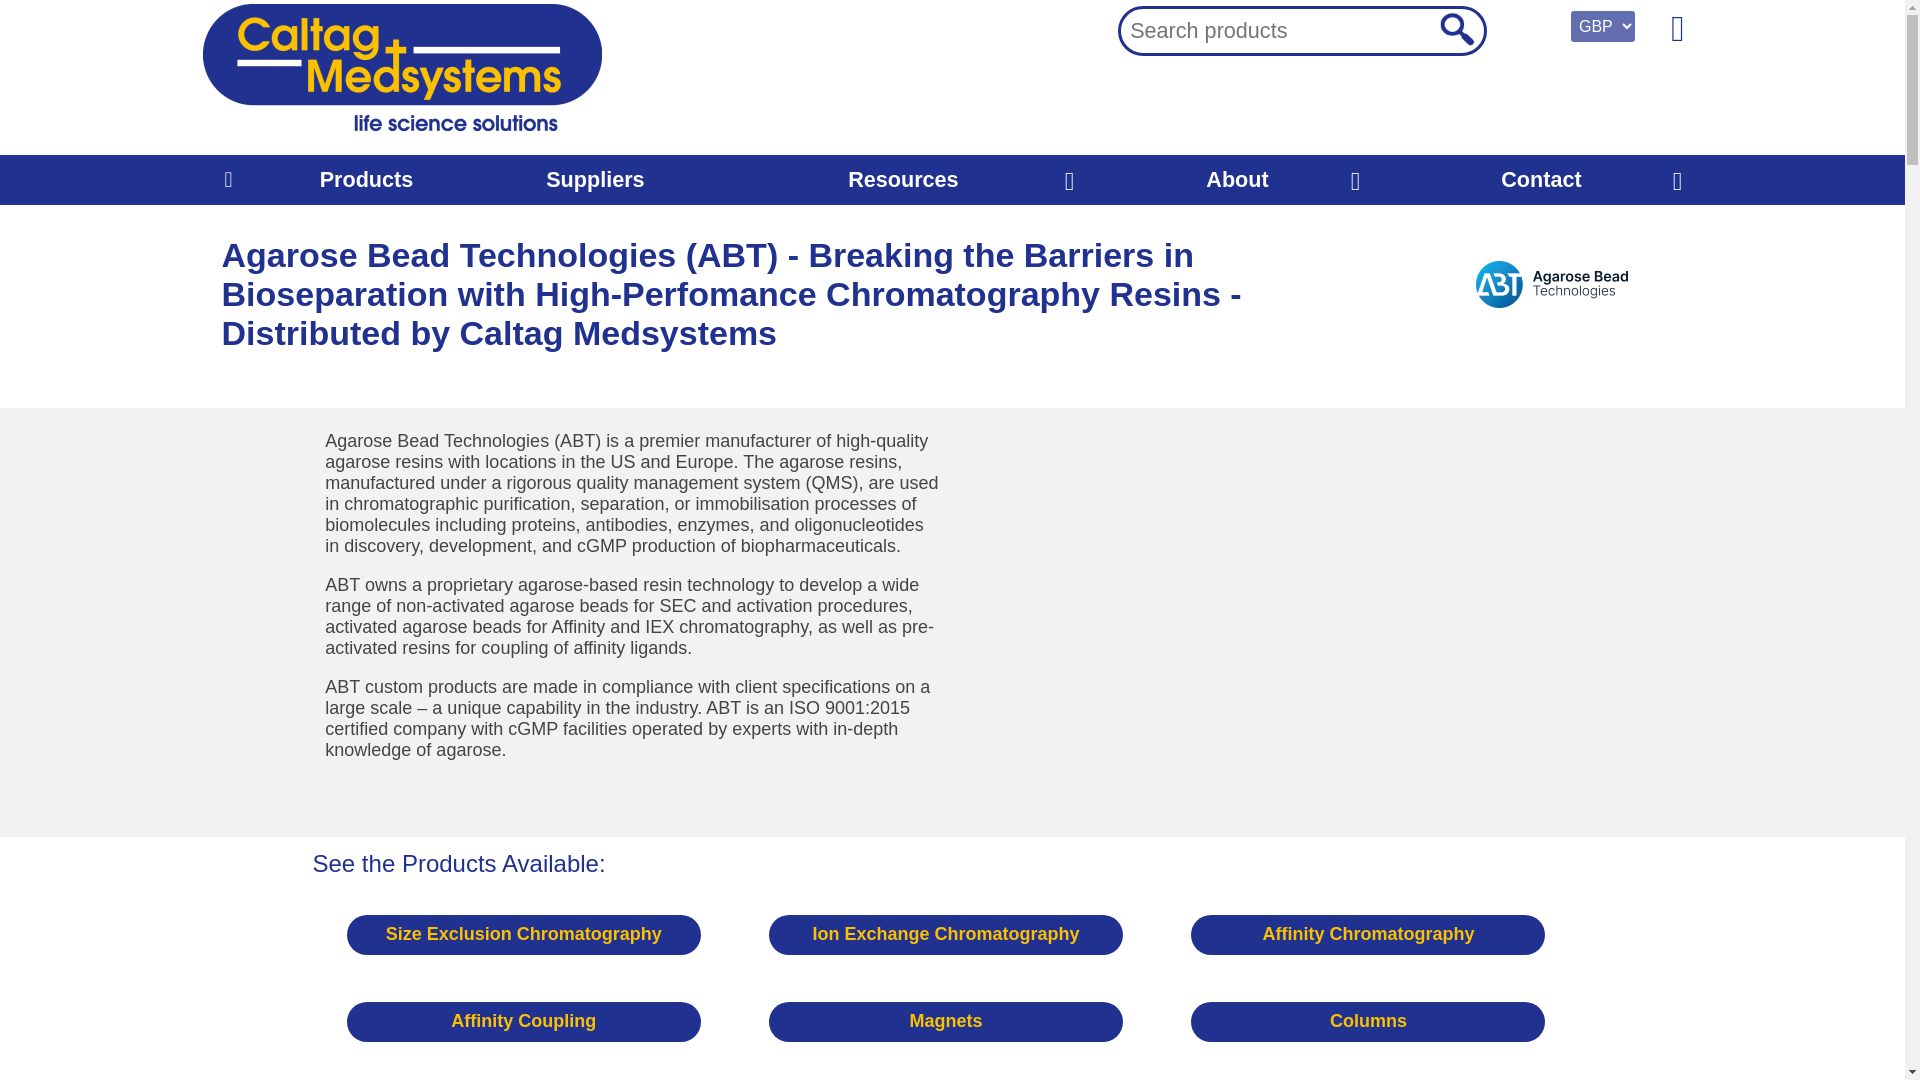 The width and height of the screenshot is (1920, 1080). What do you see at coordinates (1540, 179) in the screenshot?
I see `Contact` at bounding box center [1540, 179].